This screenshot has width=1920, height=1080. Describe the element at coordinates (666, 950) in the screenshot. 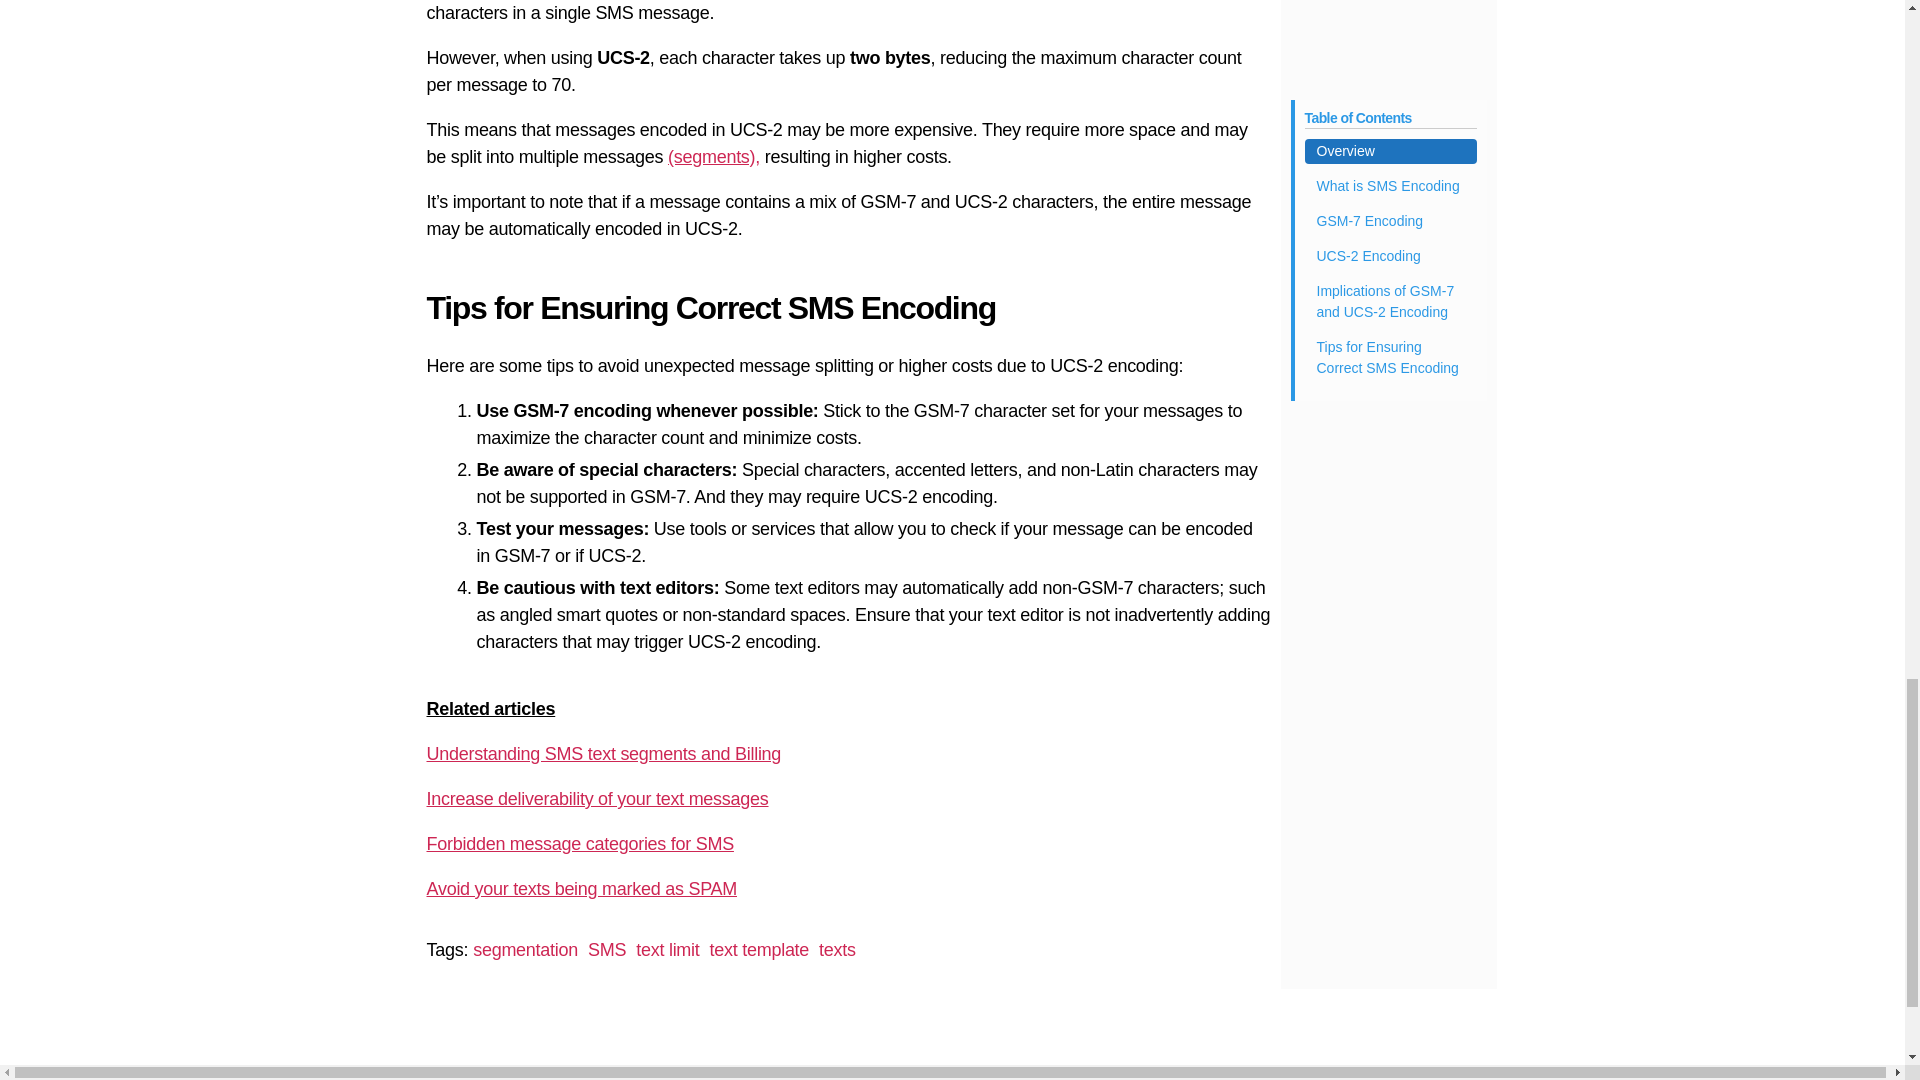

I see `text limit` at that location.